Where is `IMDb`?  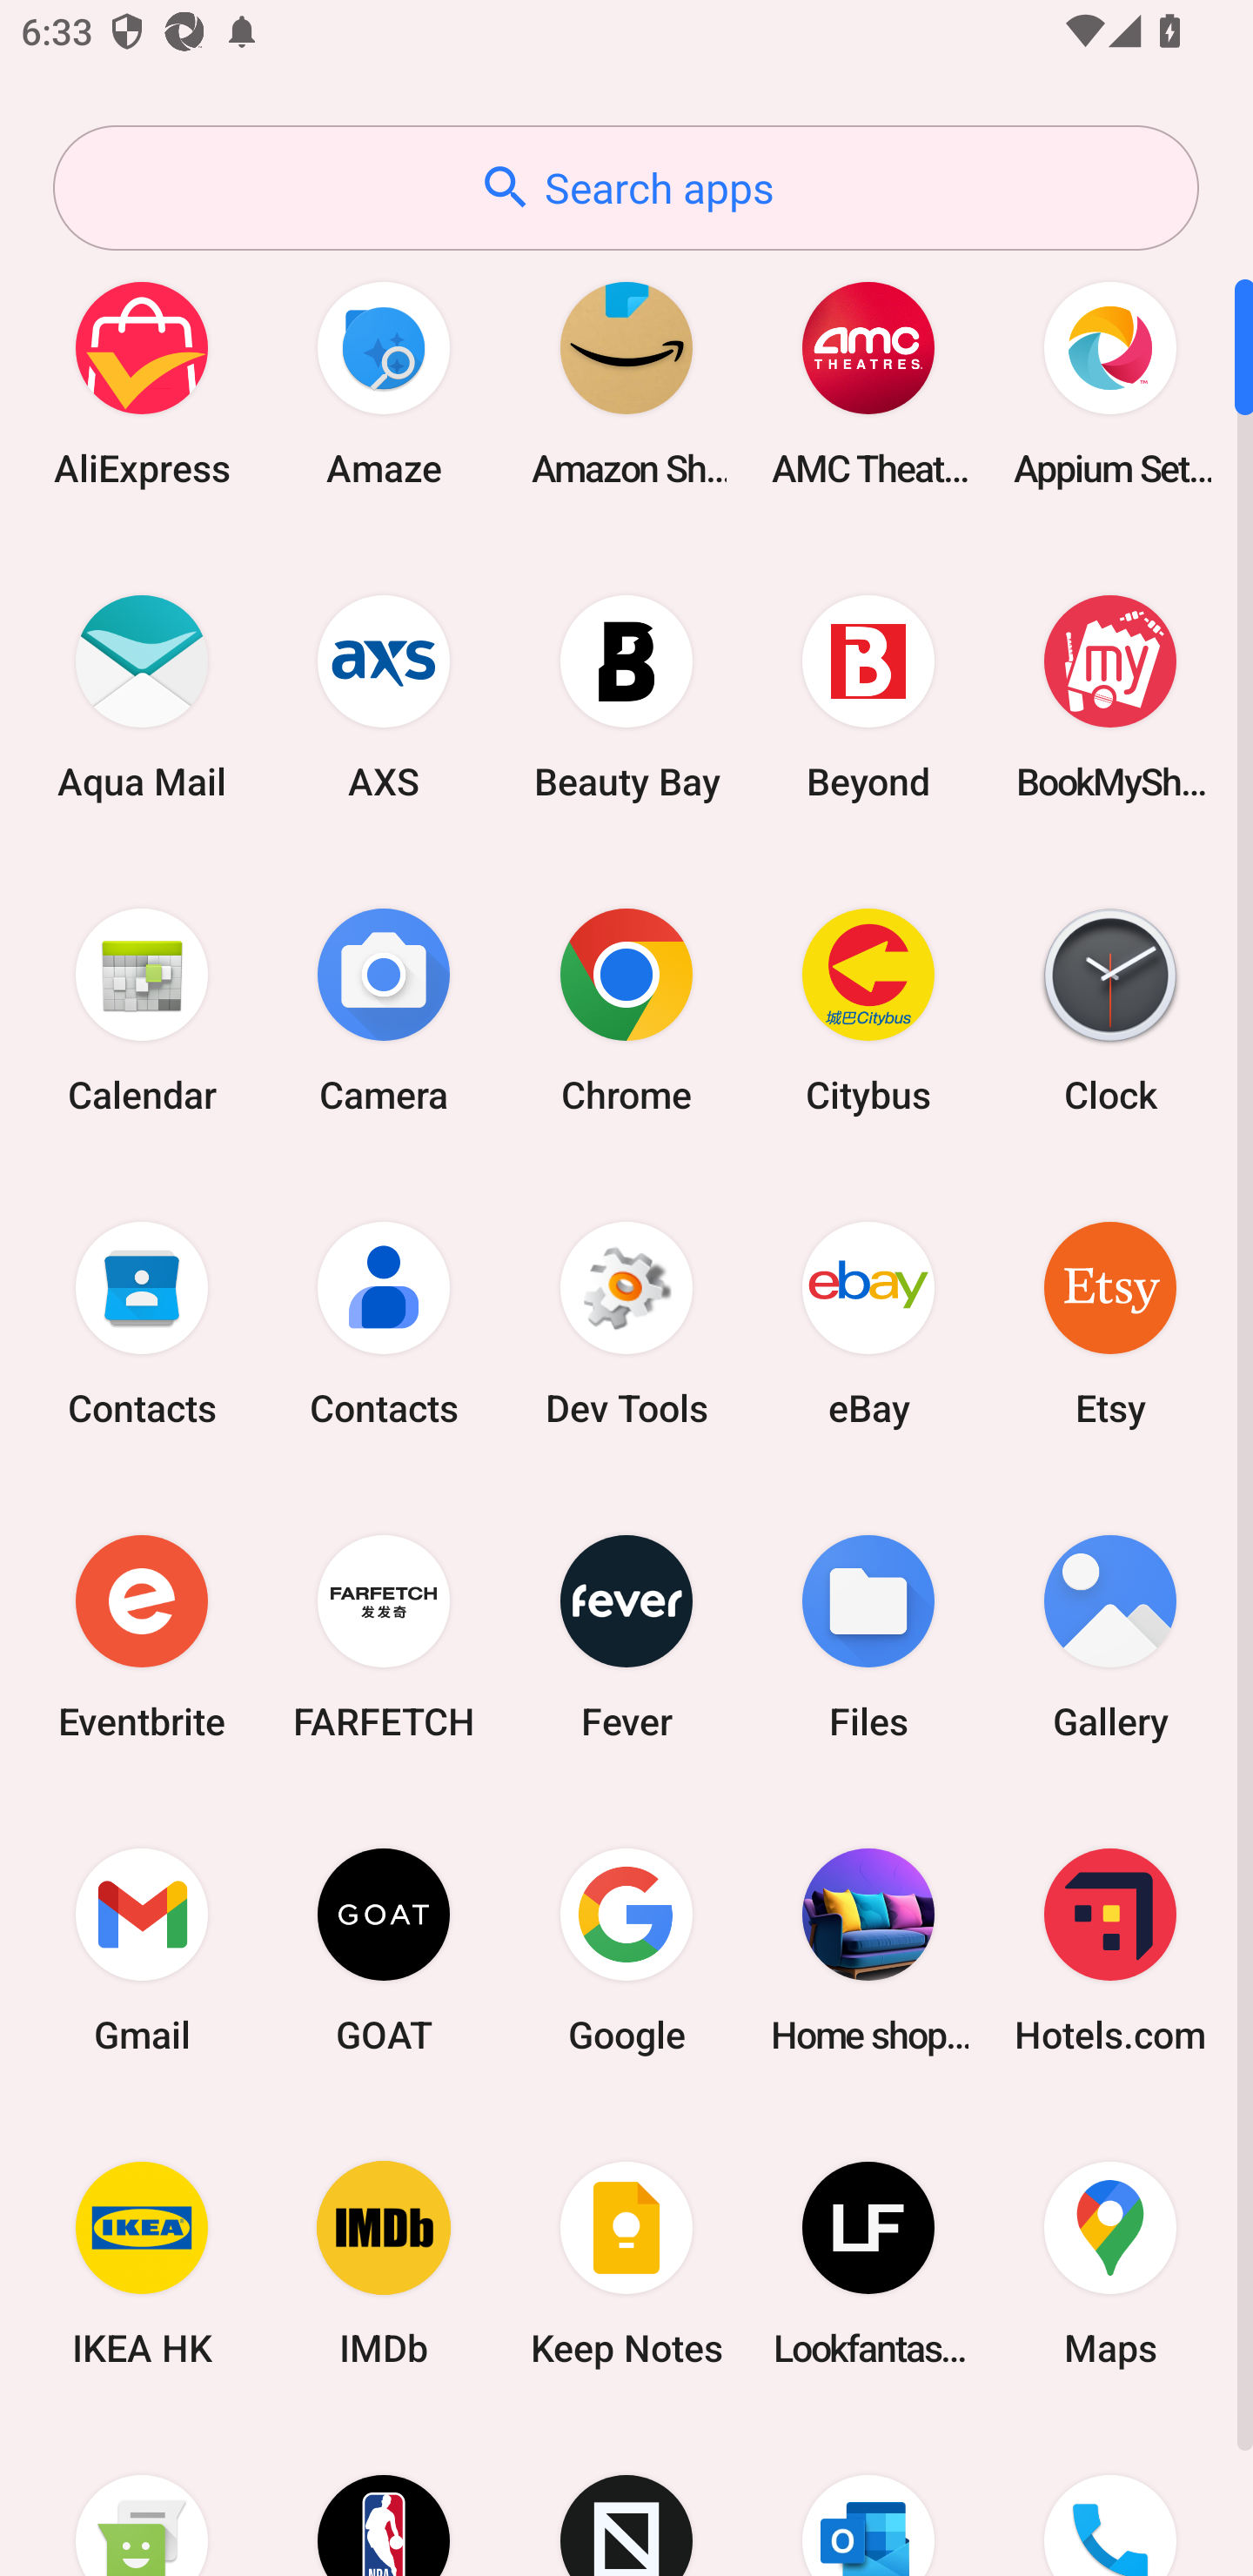 IMDb is located at coordinates (384, 2264).